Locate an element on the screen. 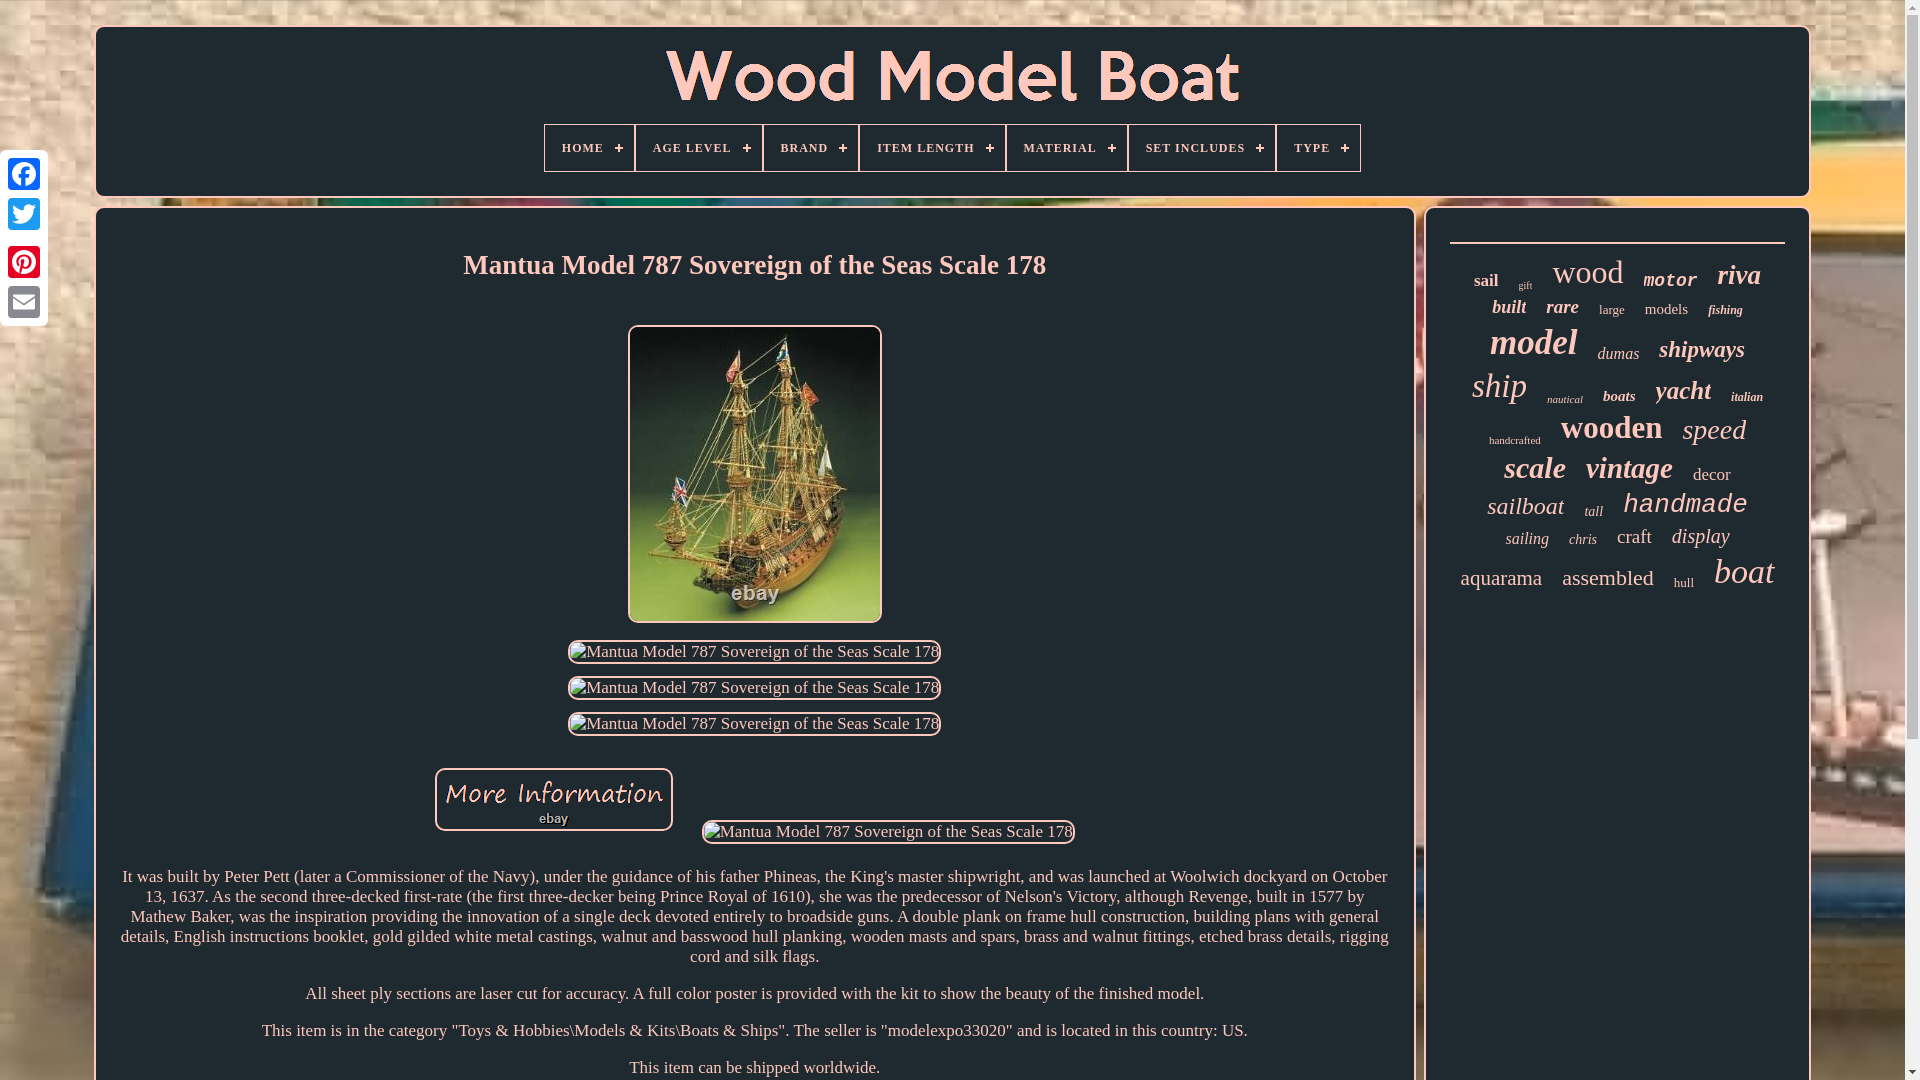 The width and height of the screenshot is (1920, 1080). Mantua Model 787 Sovereign of the Seas Scale 178 is located at coordinates (754, 723).